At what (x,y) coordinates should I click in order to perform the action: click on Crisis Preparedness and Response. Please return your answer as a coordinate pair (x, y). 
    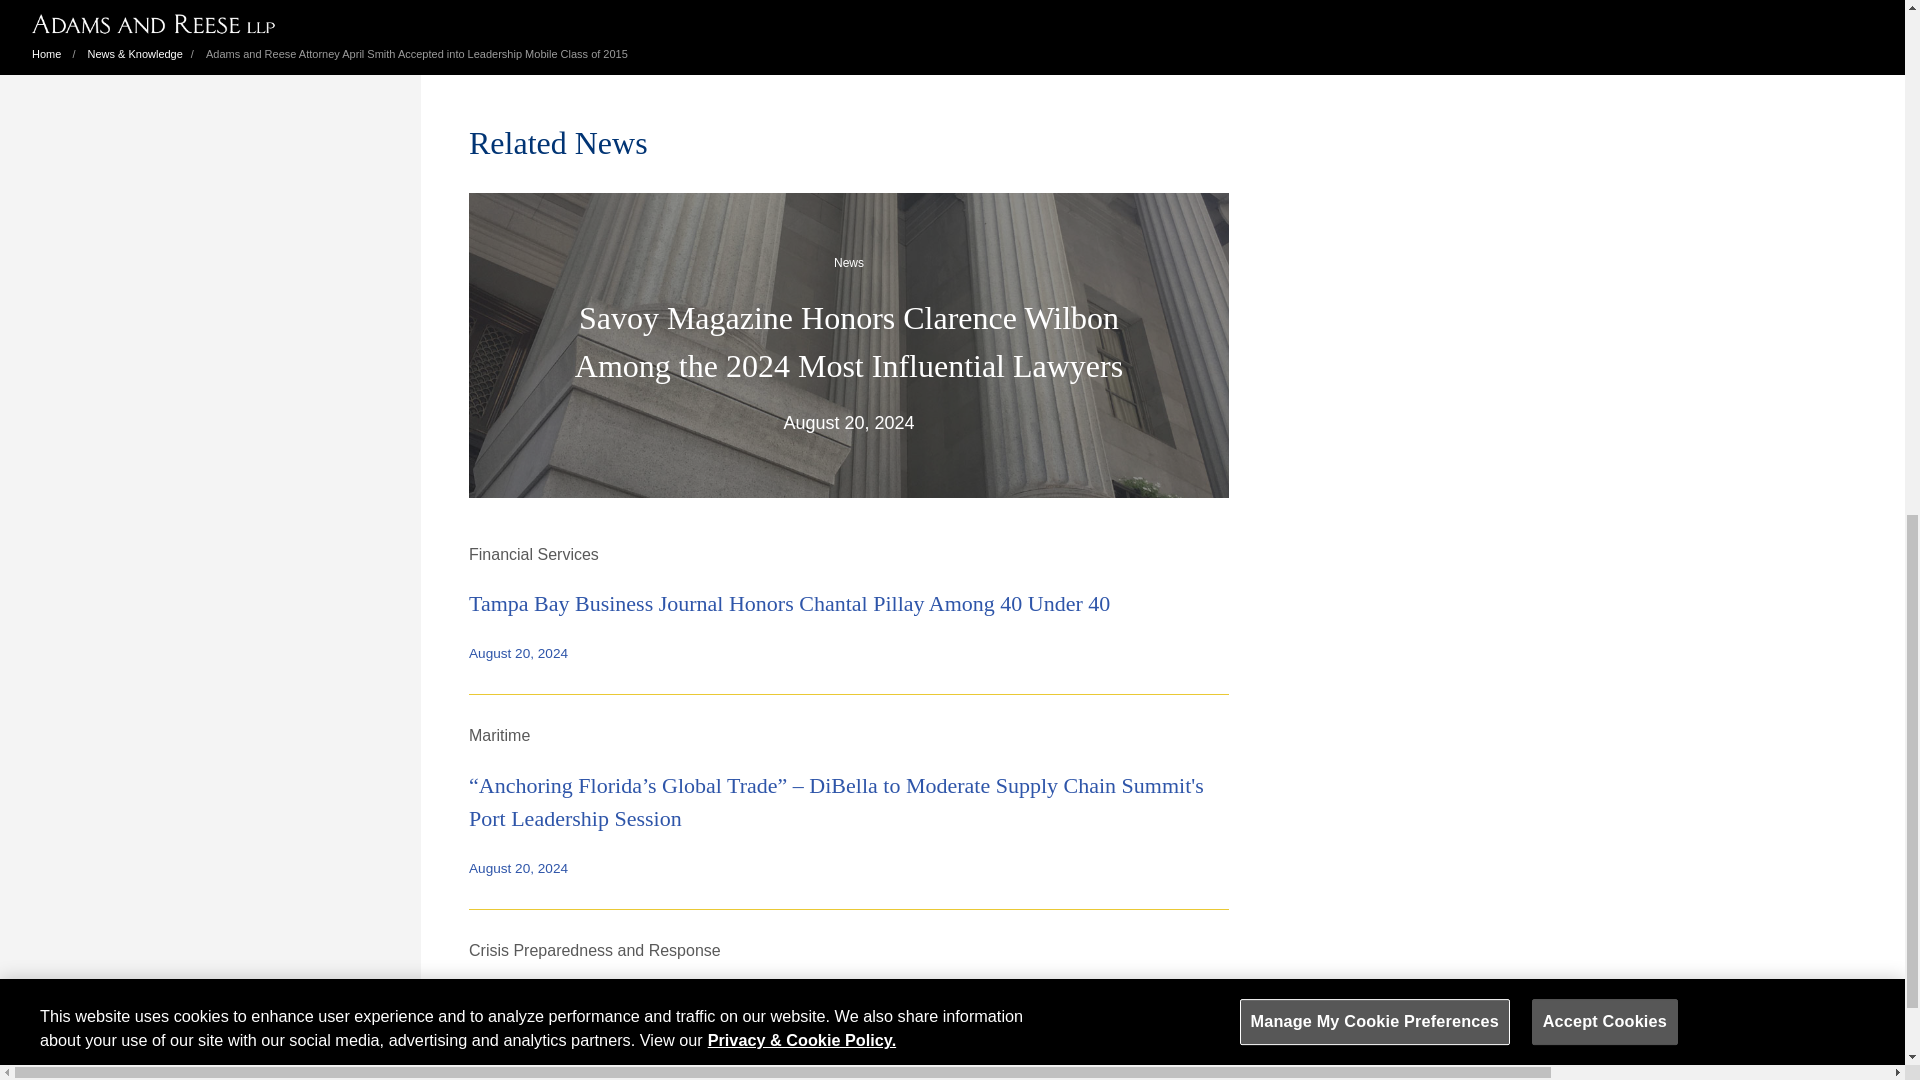
    Looking at the image, I should click on (594, 950).